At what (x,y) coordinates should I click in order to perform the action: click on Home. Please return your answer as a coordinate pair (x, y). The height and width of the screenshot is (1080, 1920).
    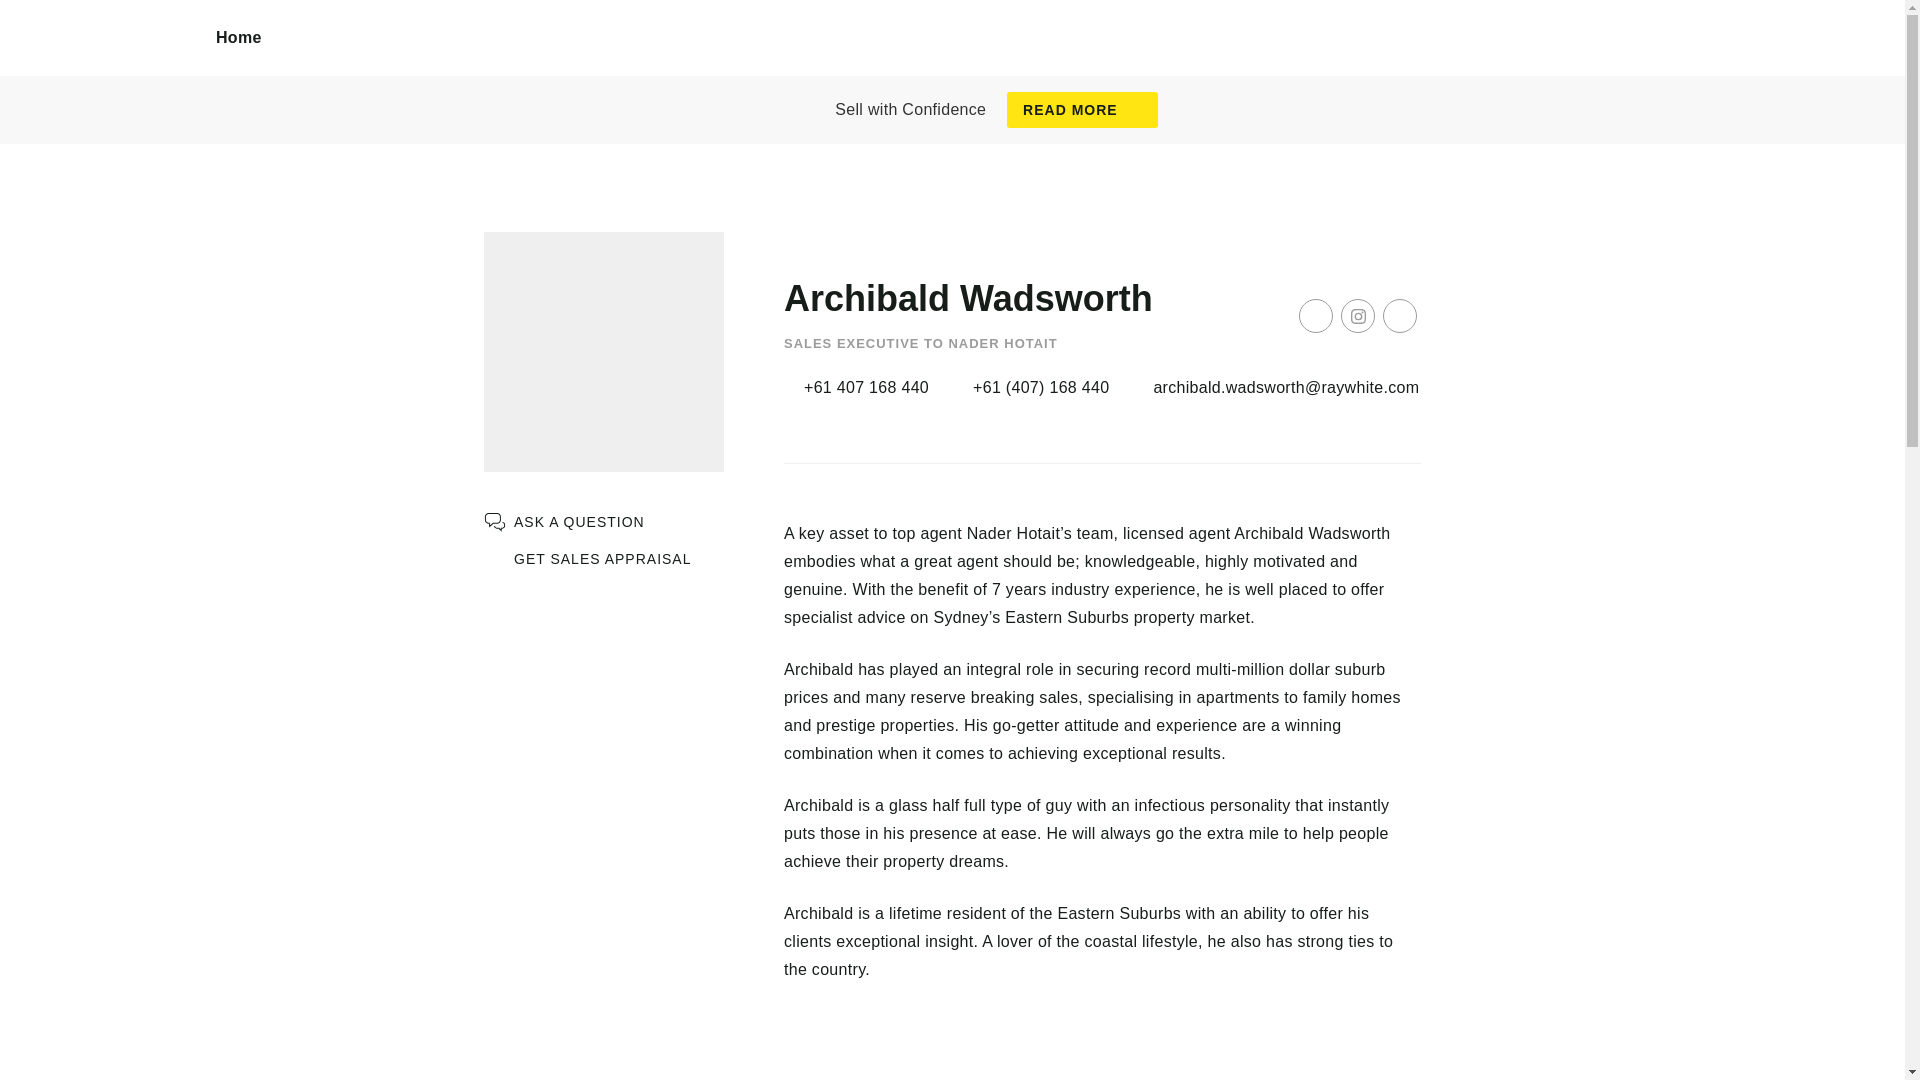
    Looking at the image, I should click on (239, 38).